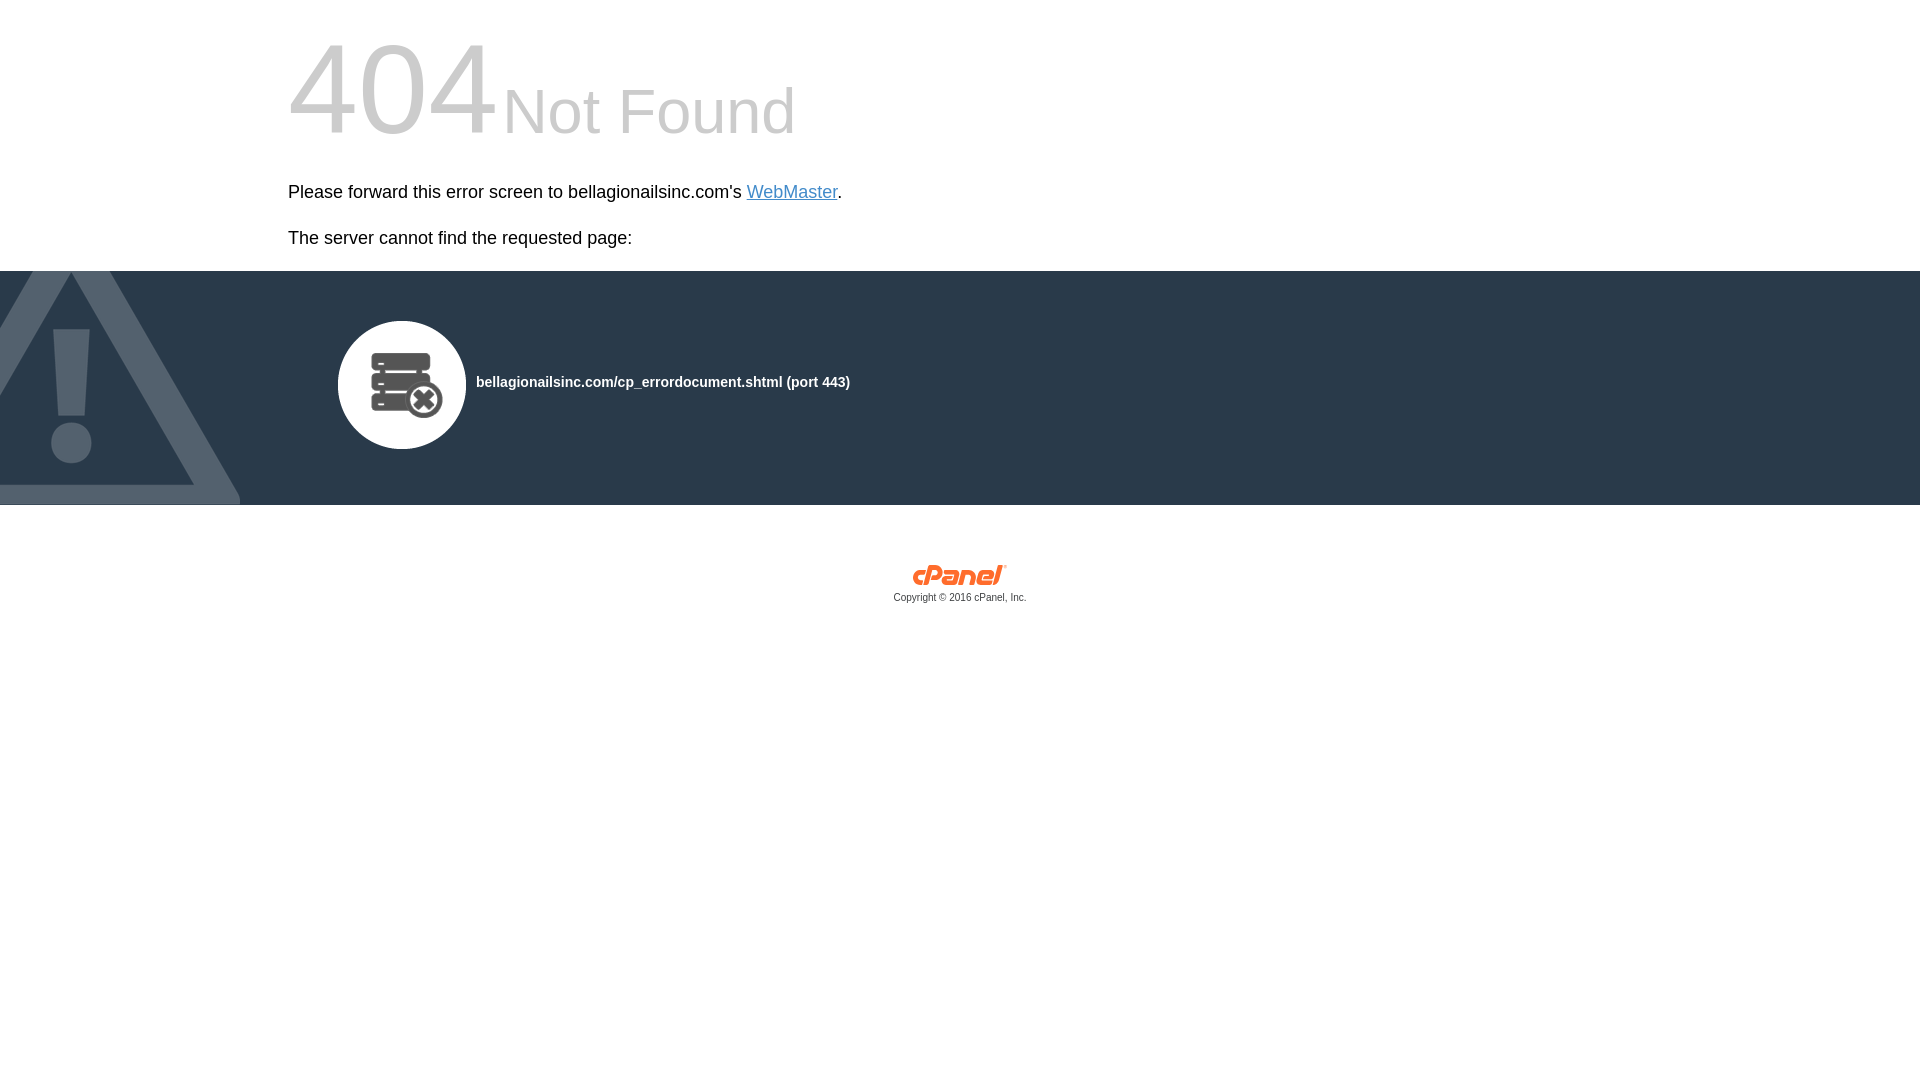  Describe the element at coordinates (792, 192) in the screenshot. I see `WebMaster` at that location.